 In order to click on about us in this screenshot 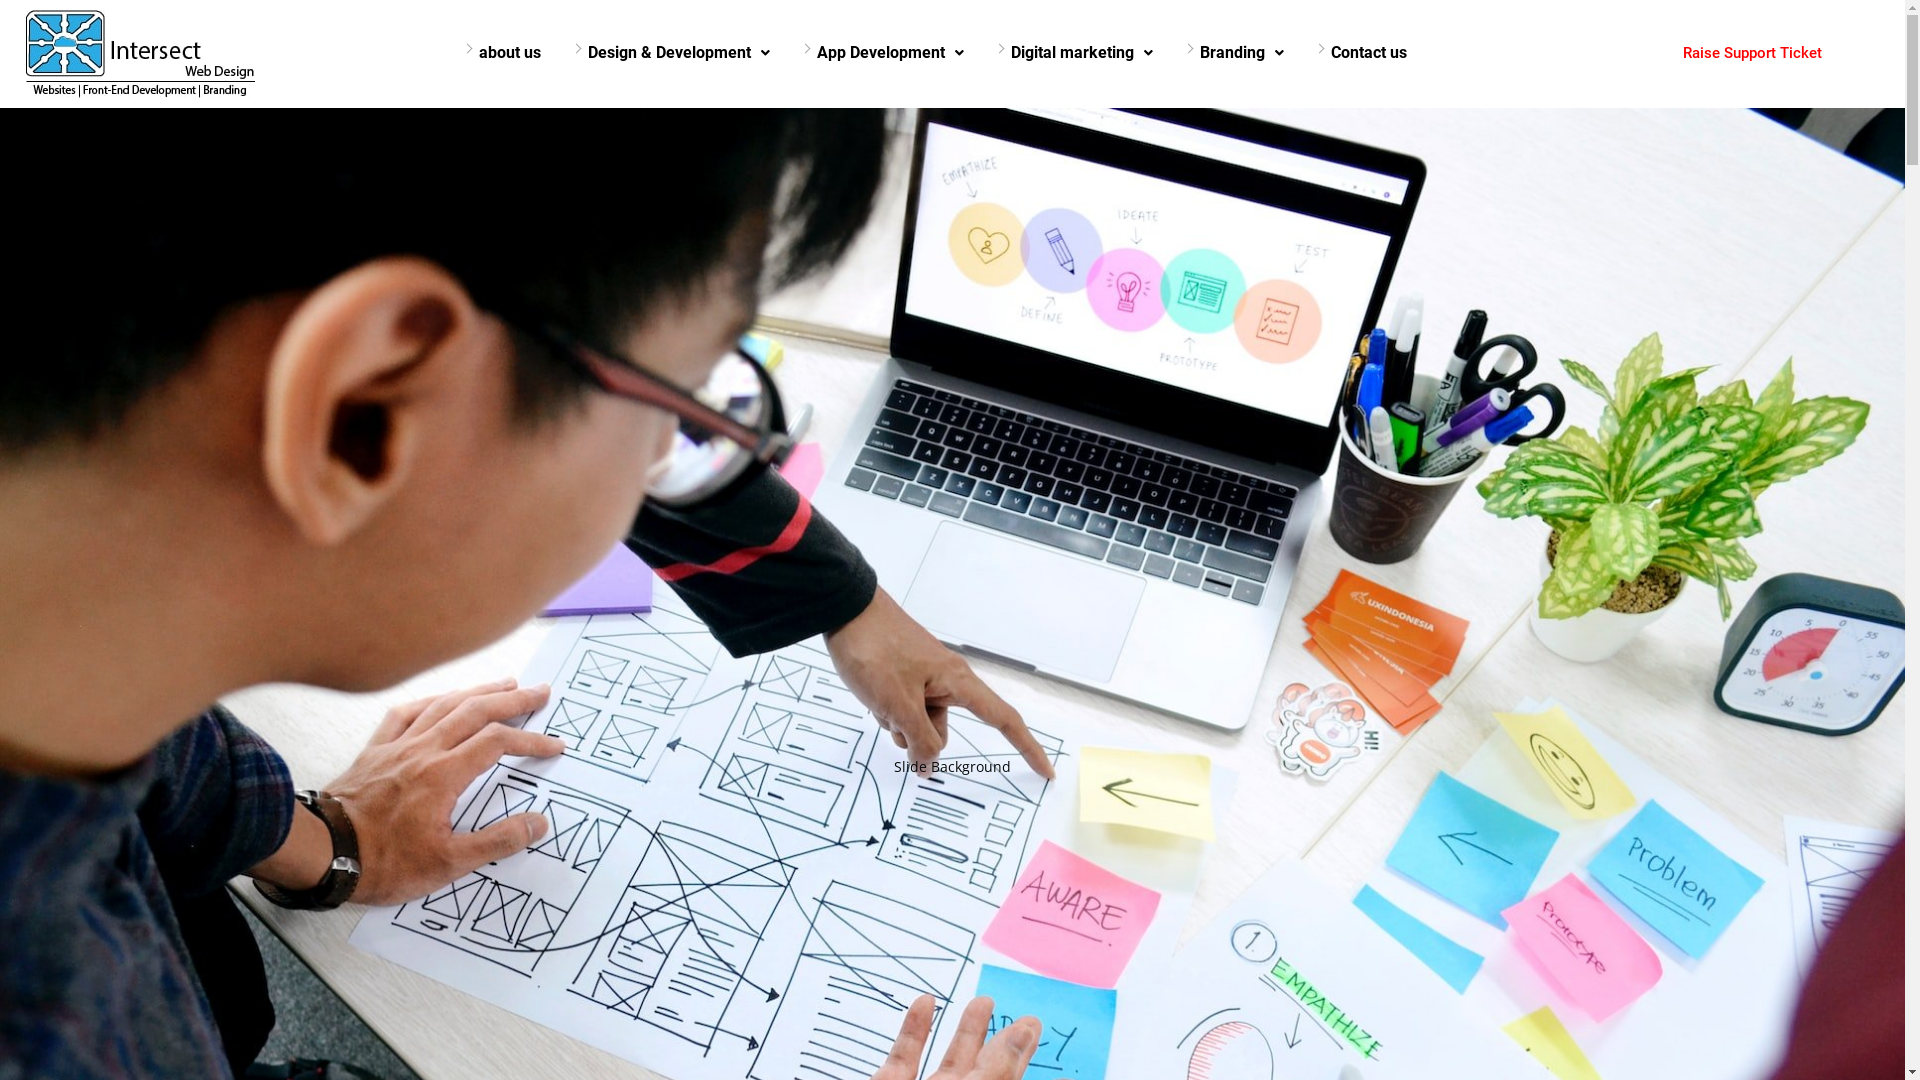, I will do `click(510, 53)`.